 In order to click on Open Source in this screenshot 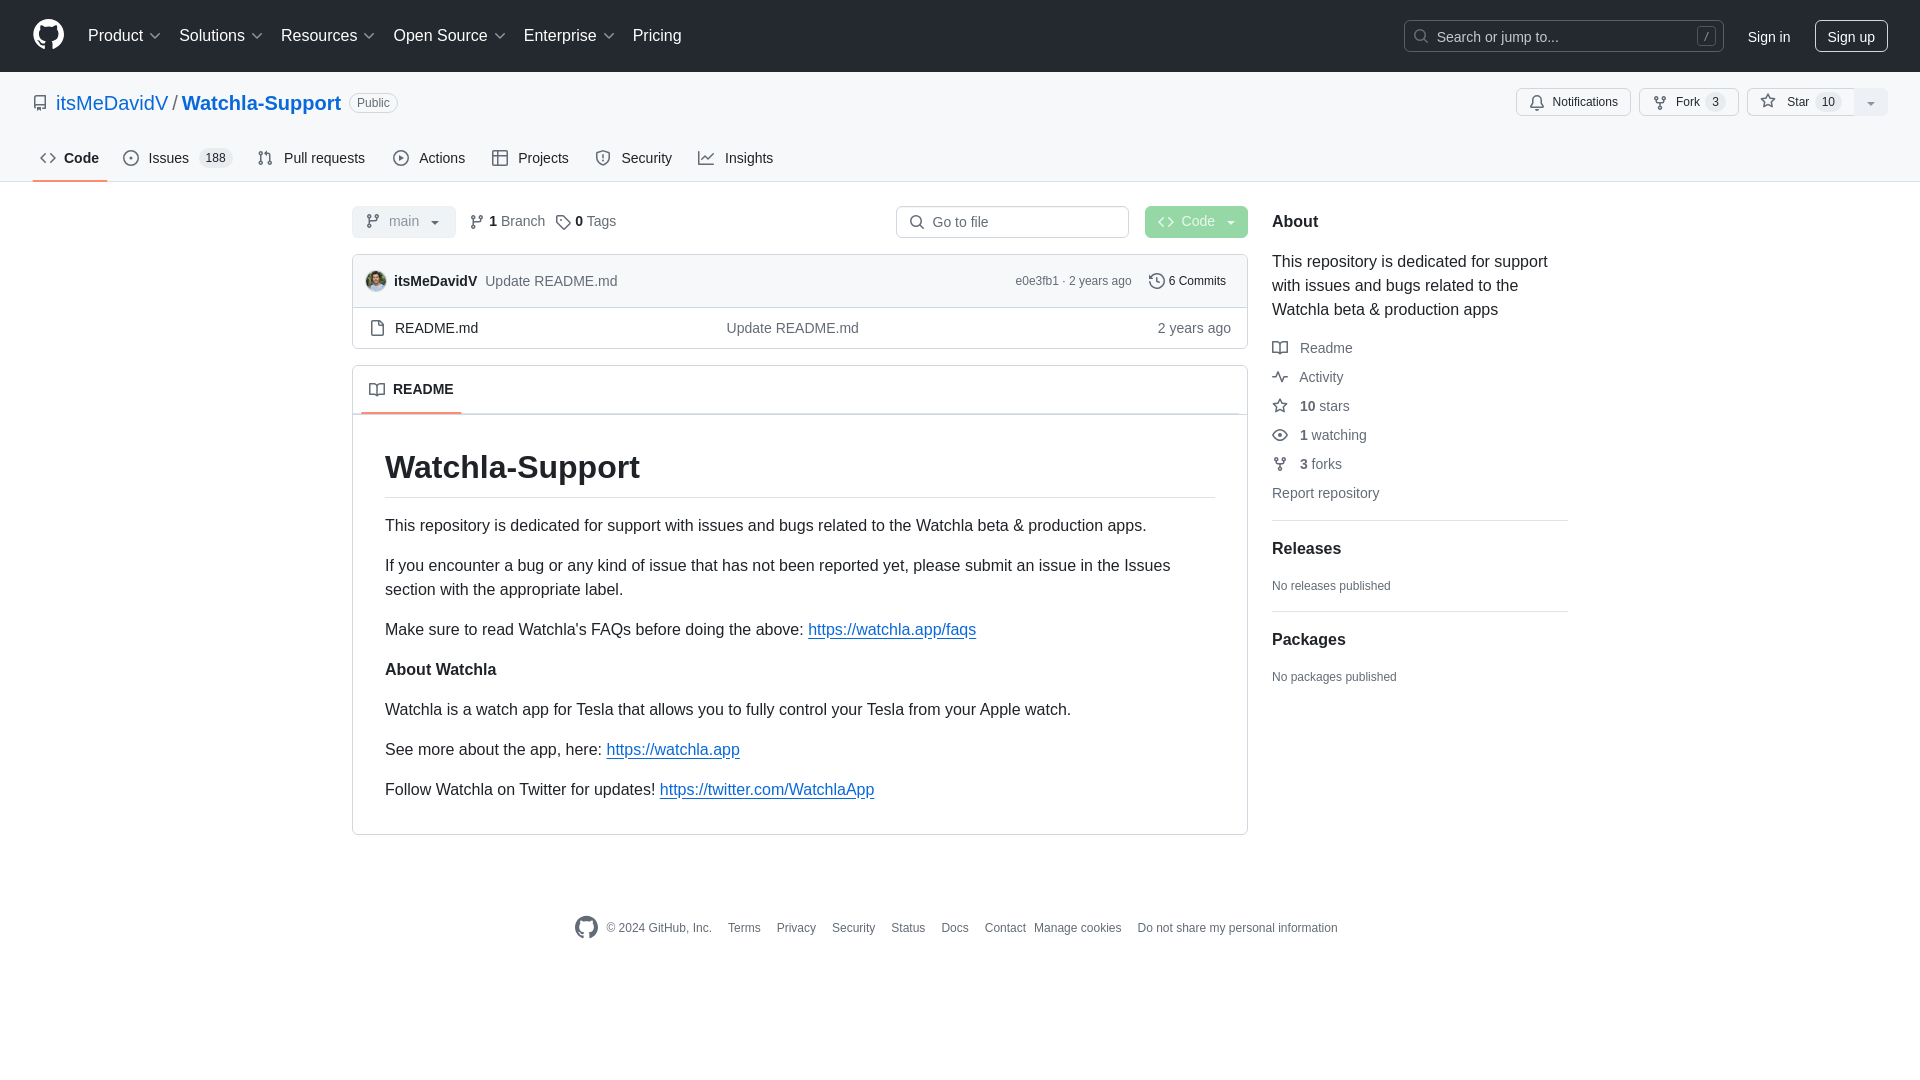, I will do `click(450, 36)`.